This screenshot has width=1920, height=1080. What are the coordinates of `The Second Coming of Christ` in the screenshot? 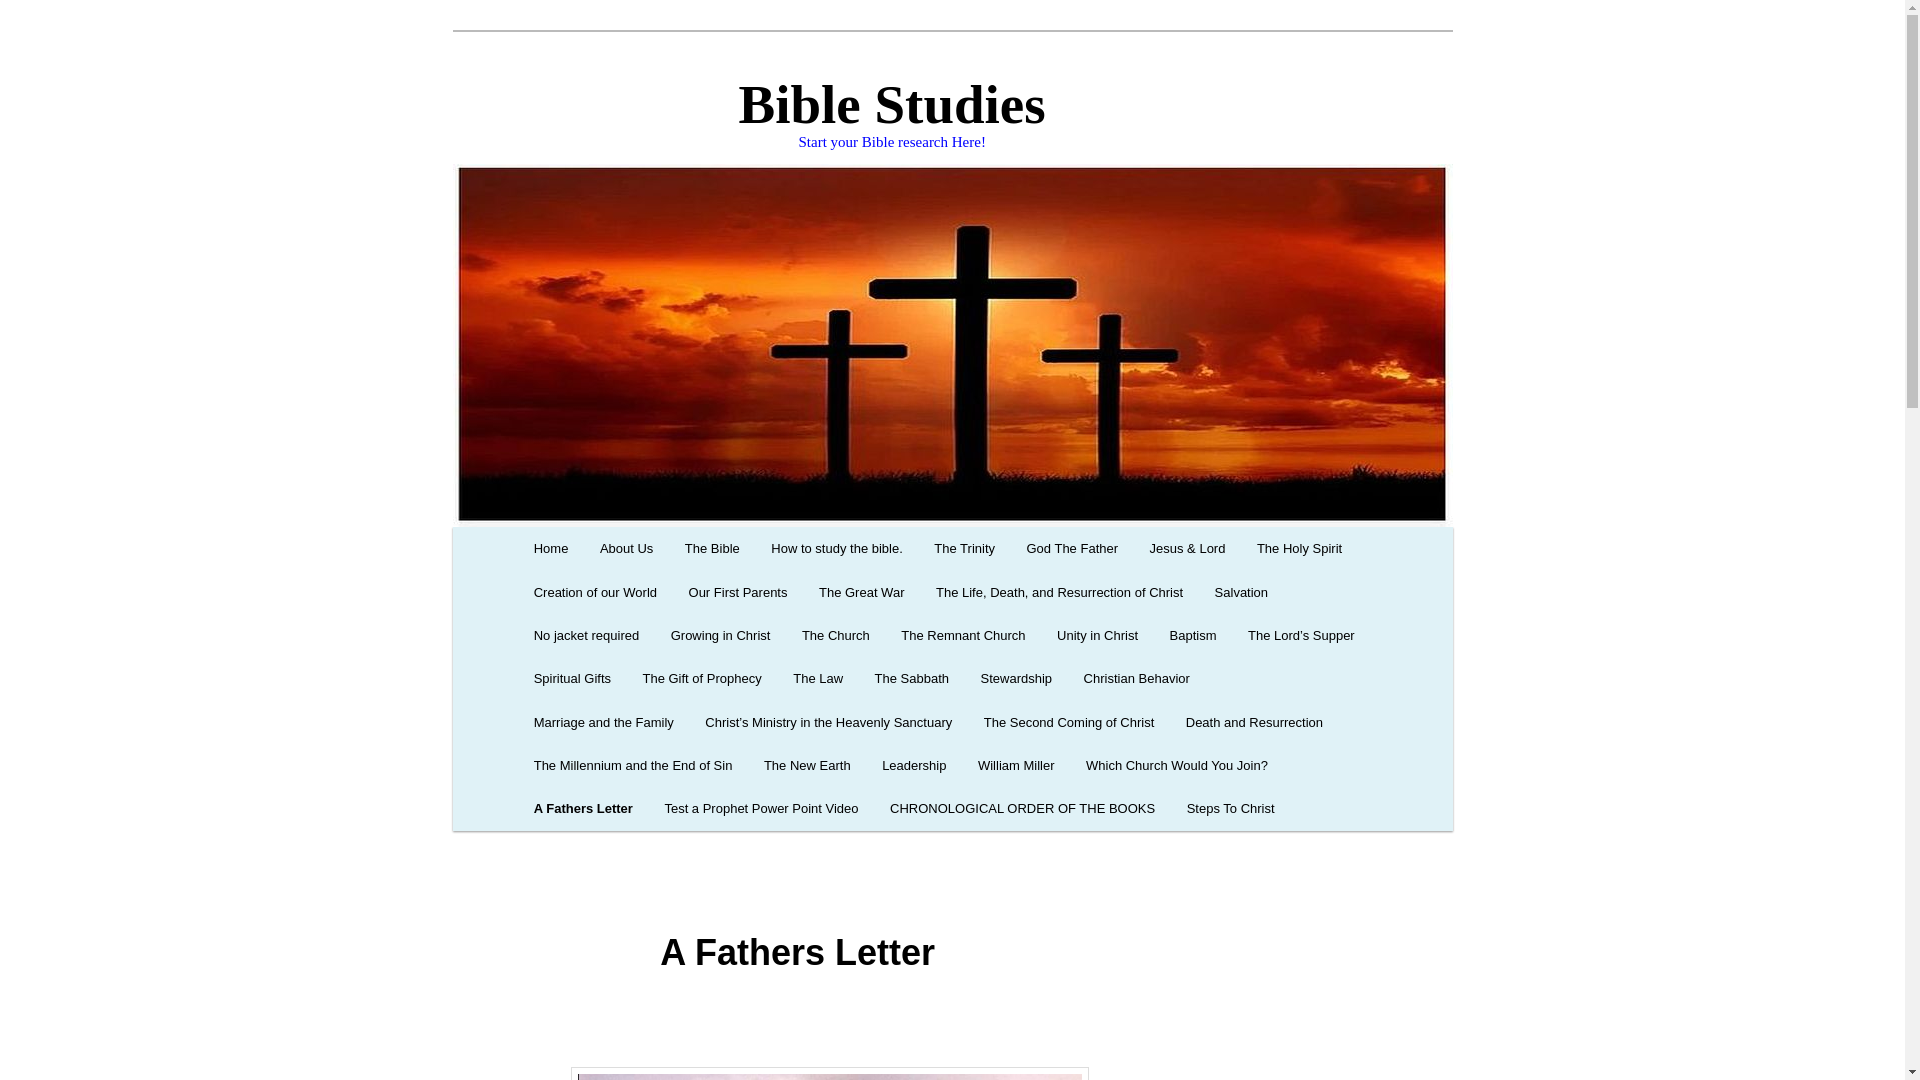 It's located at (1069, 722).